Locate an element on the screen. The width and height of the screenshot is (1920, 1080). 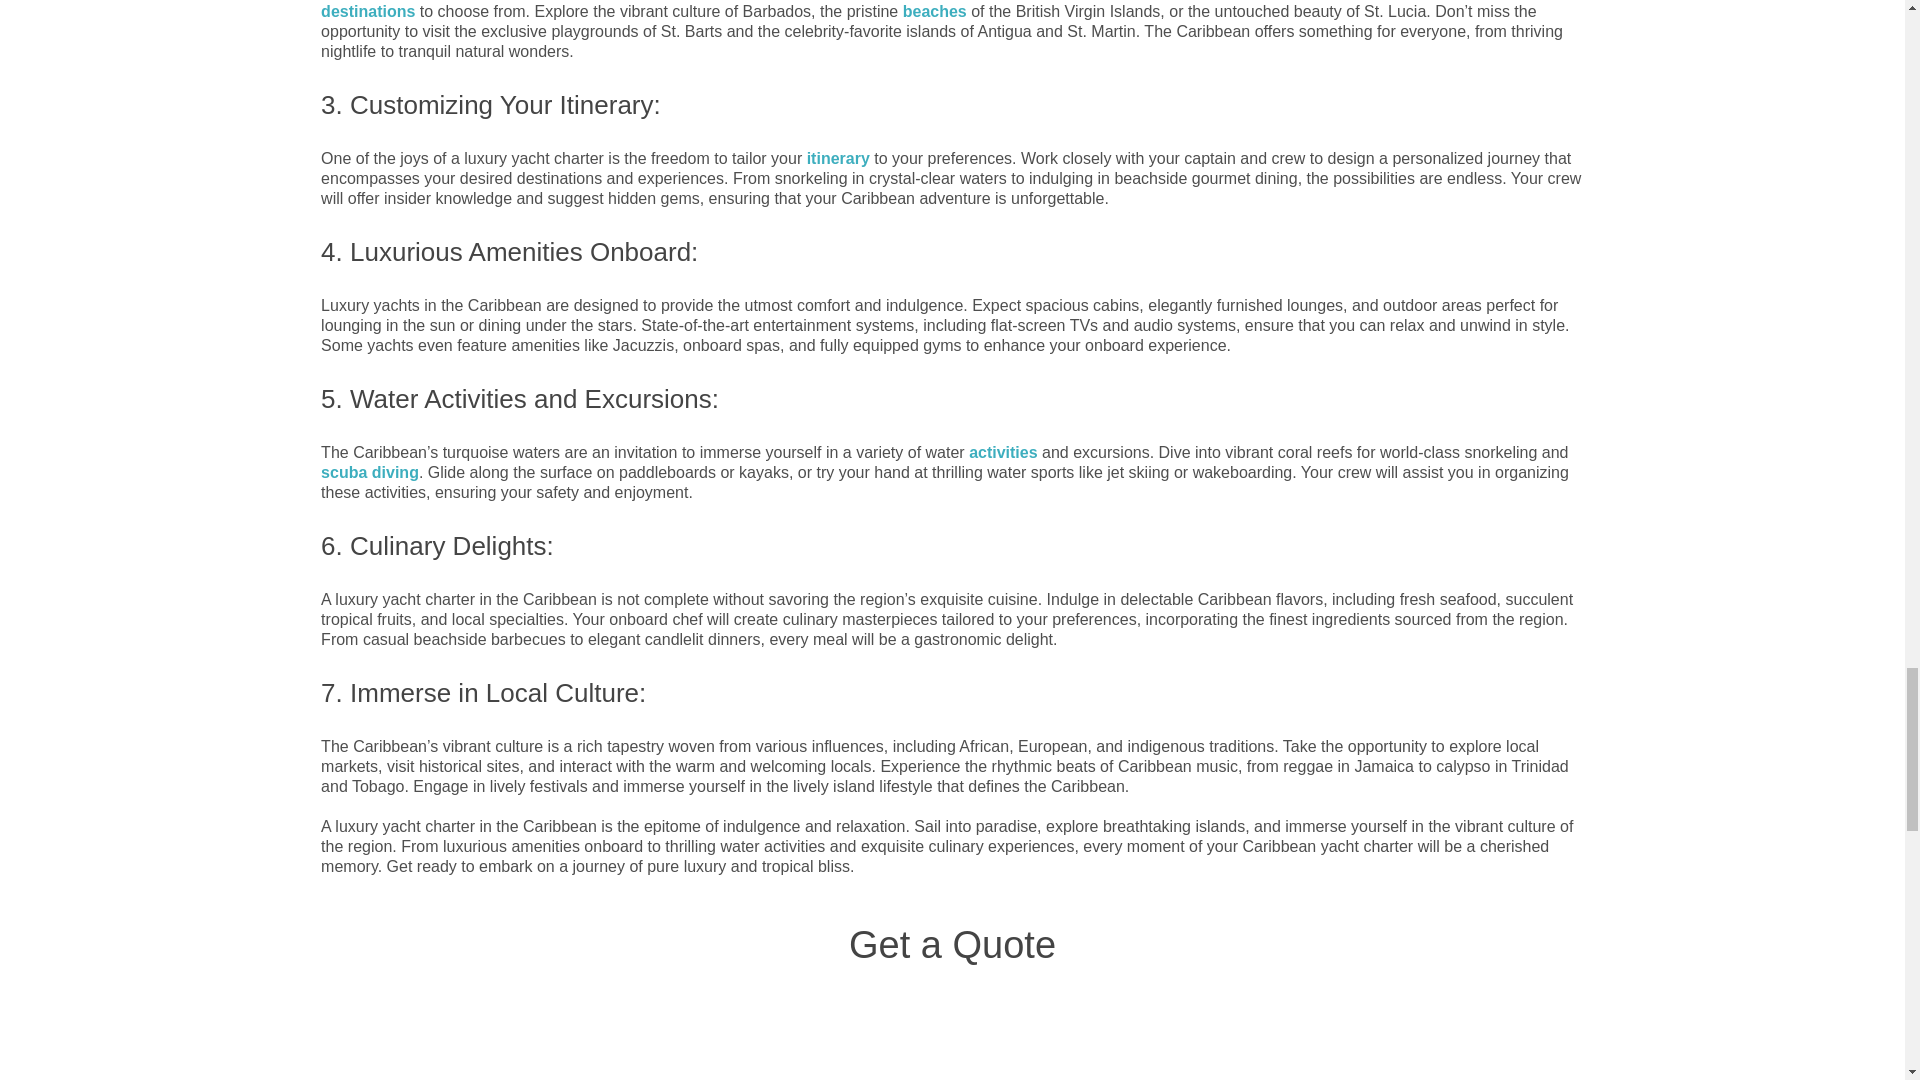
activities is located at coordinates (1002, 452).